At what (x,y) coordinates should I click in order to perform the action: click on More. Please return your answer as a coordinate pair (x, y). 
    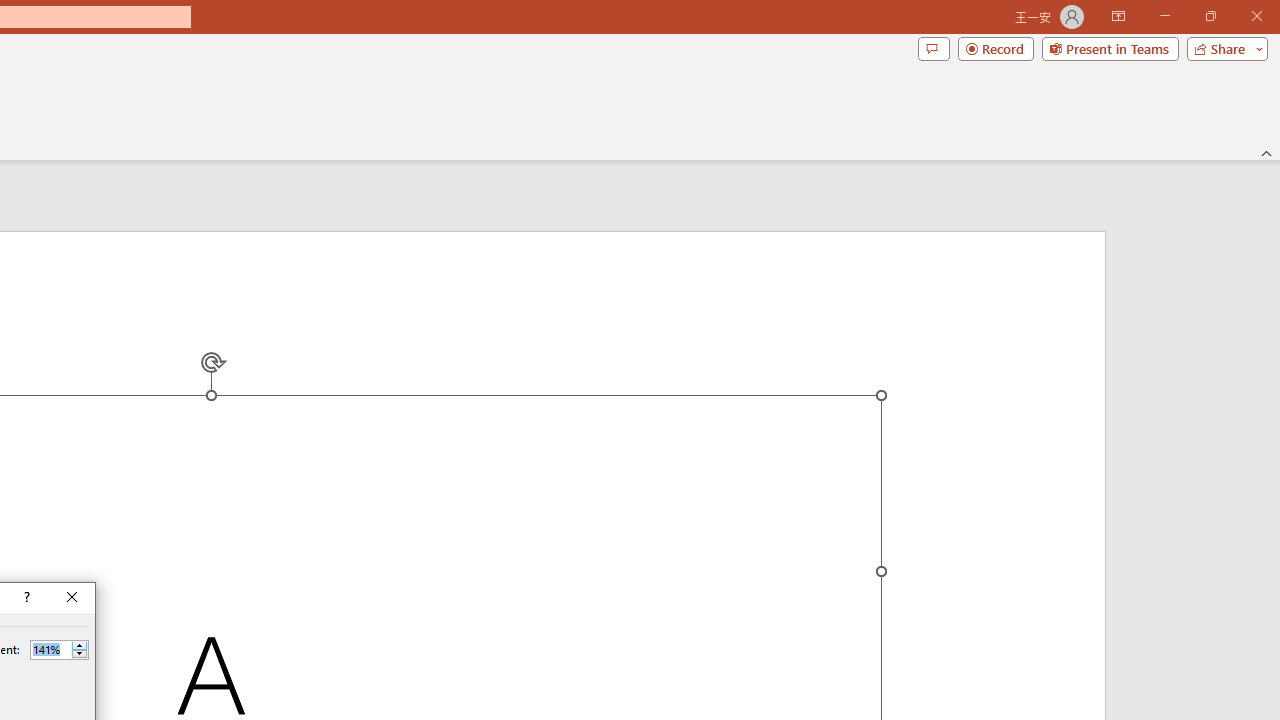
    Looking at the image, I should click on (79, 645).